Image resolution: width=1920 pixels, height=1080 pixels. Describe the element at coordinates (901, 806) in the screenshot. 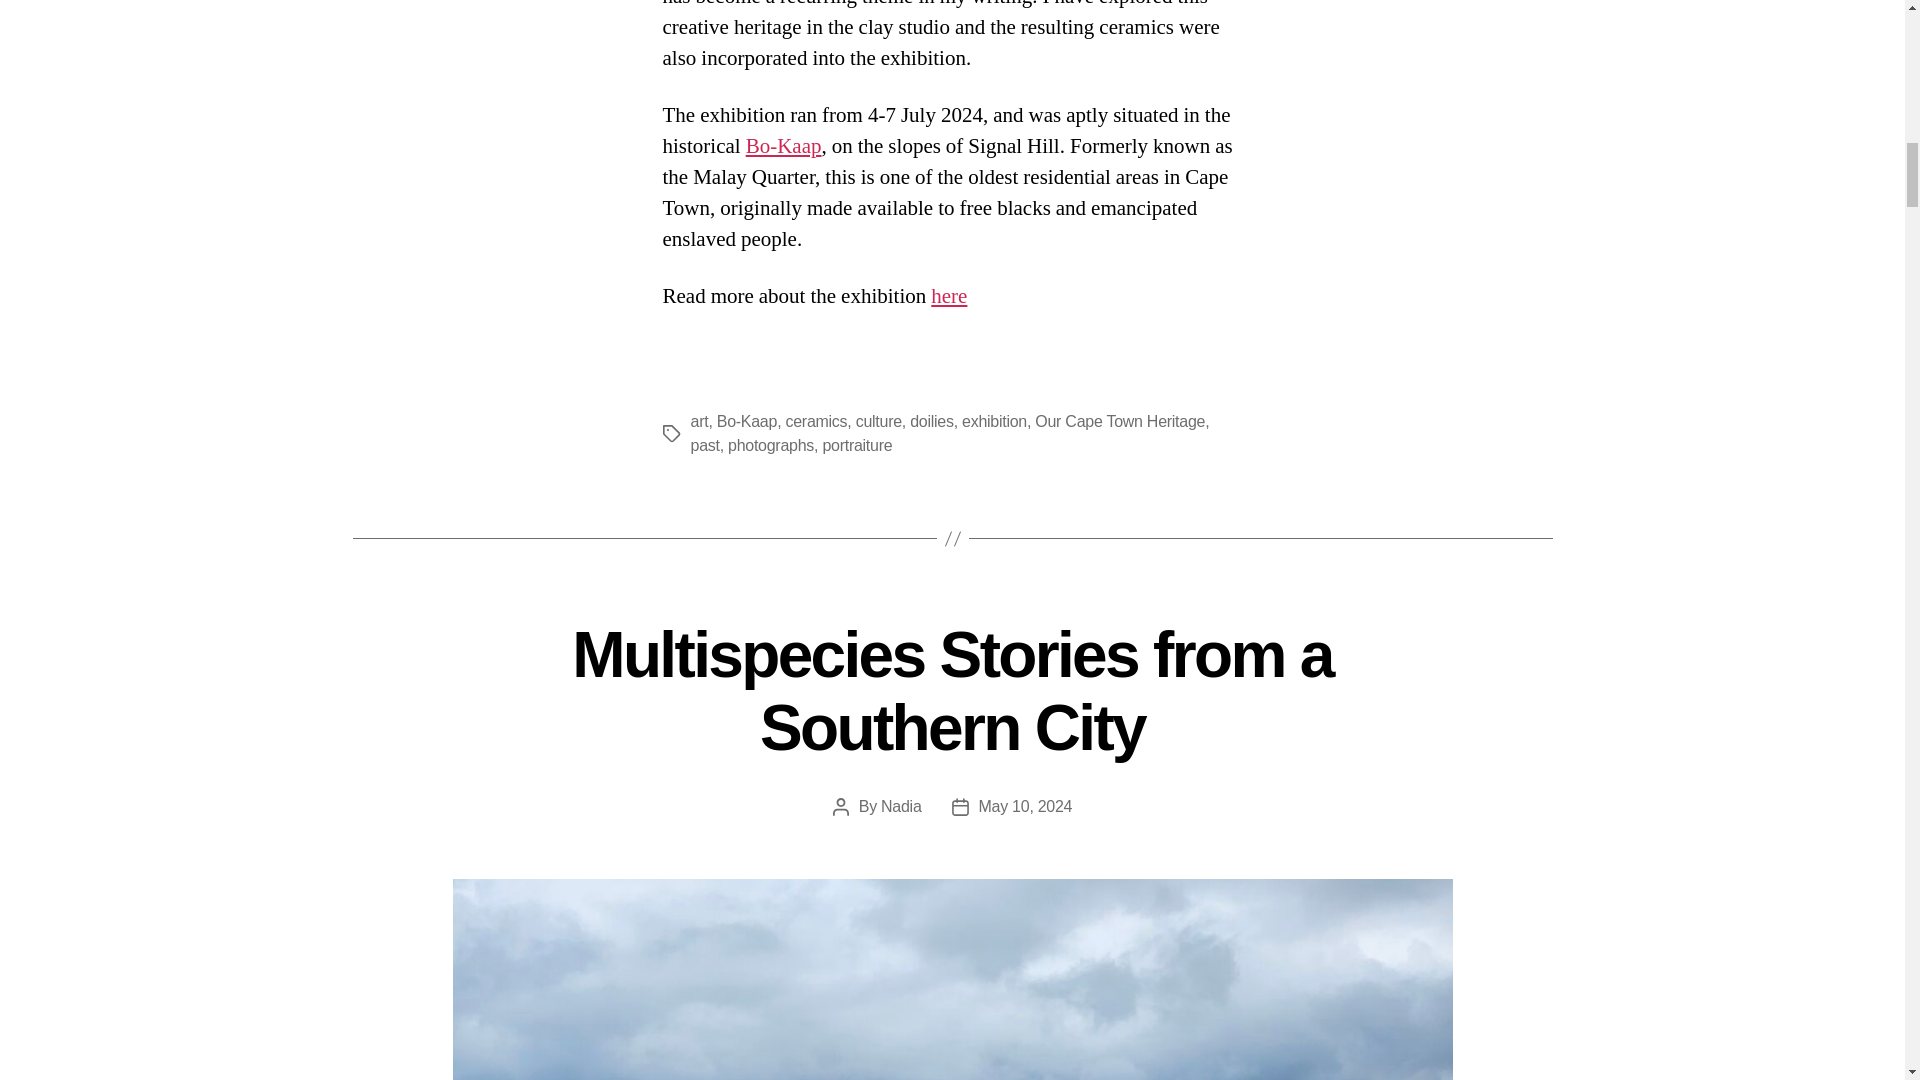

I see `Nadia` at that location.